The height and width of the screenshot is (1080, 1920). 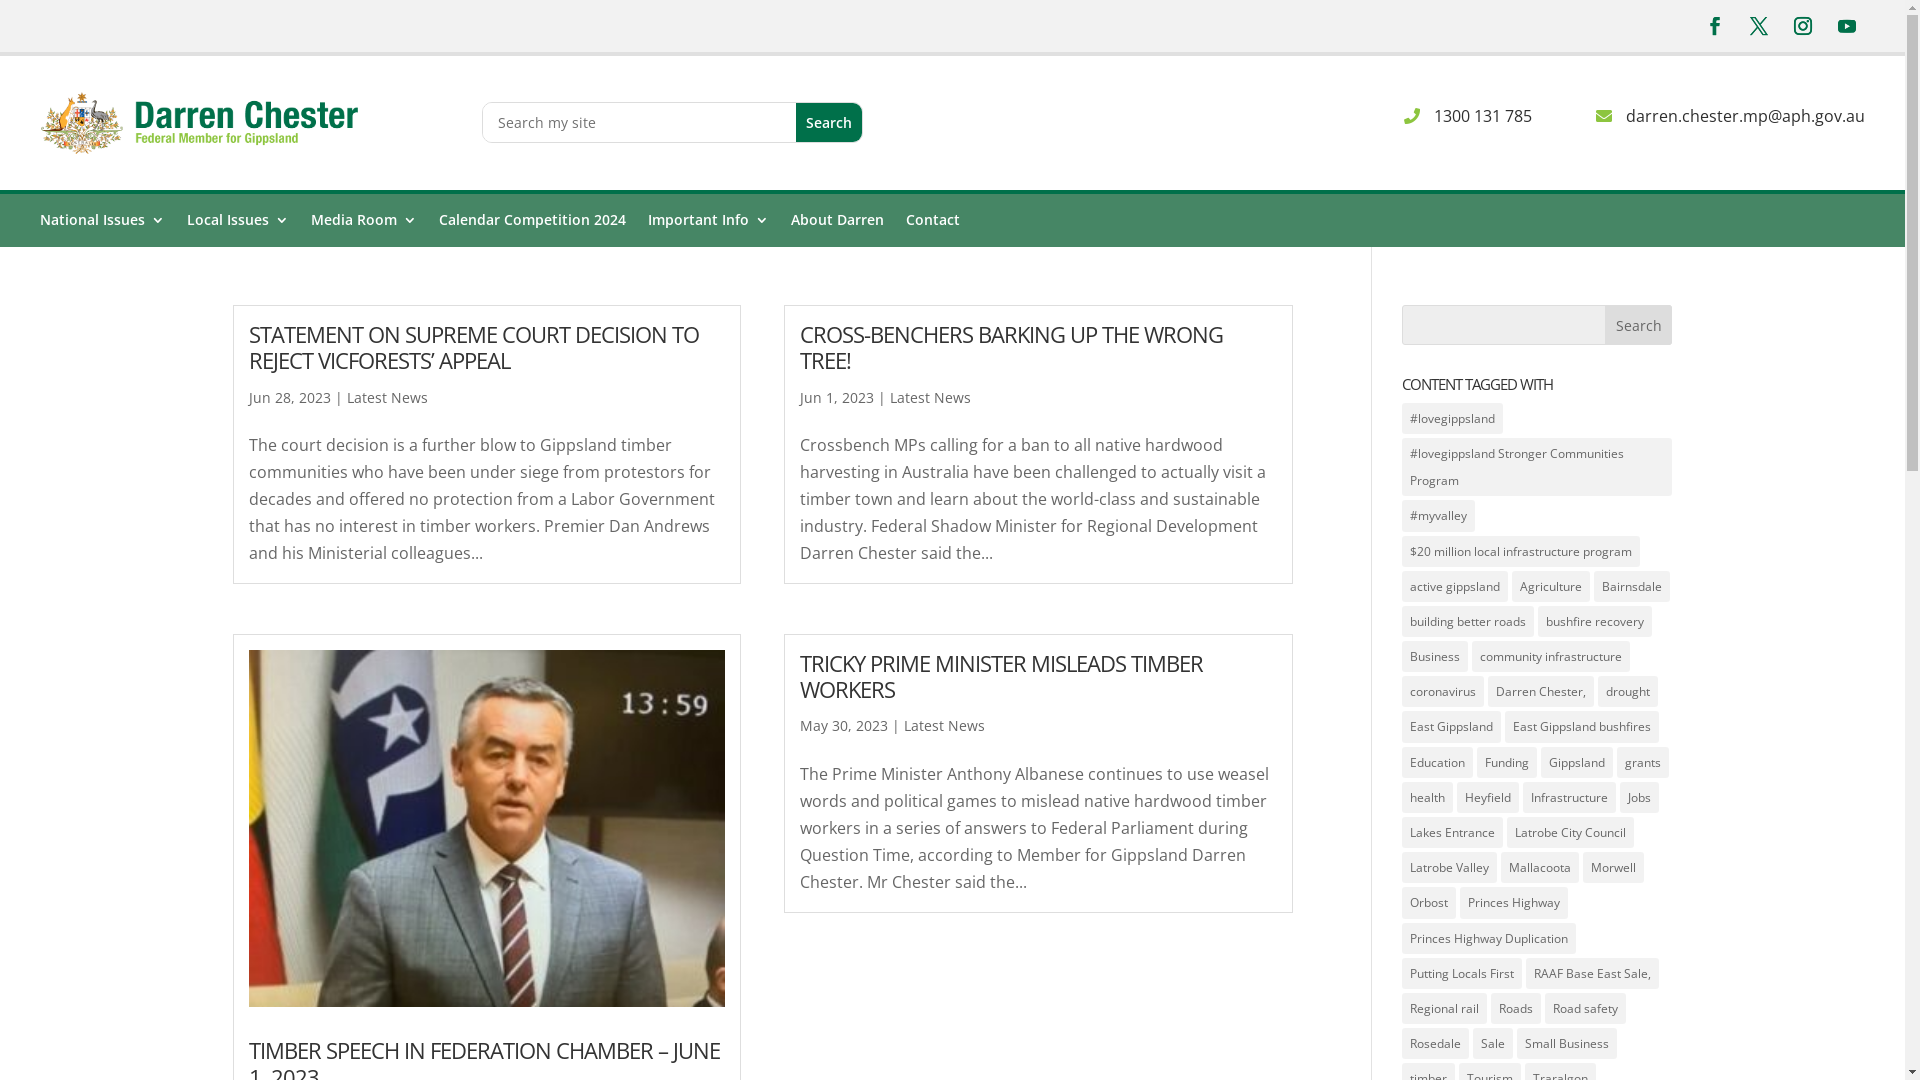 I want to click on Rosedale, so click(x=1436, y=1044).